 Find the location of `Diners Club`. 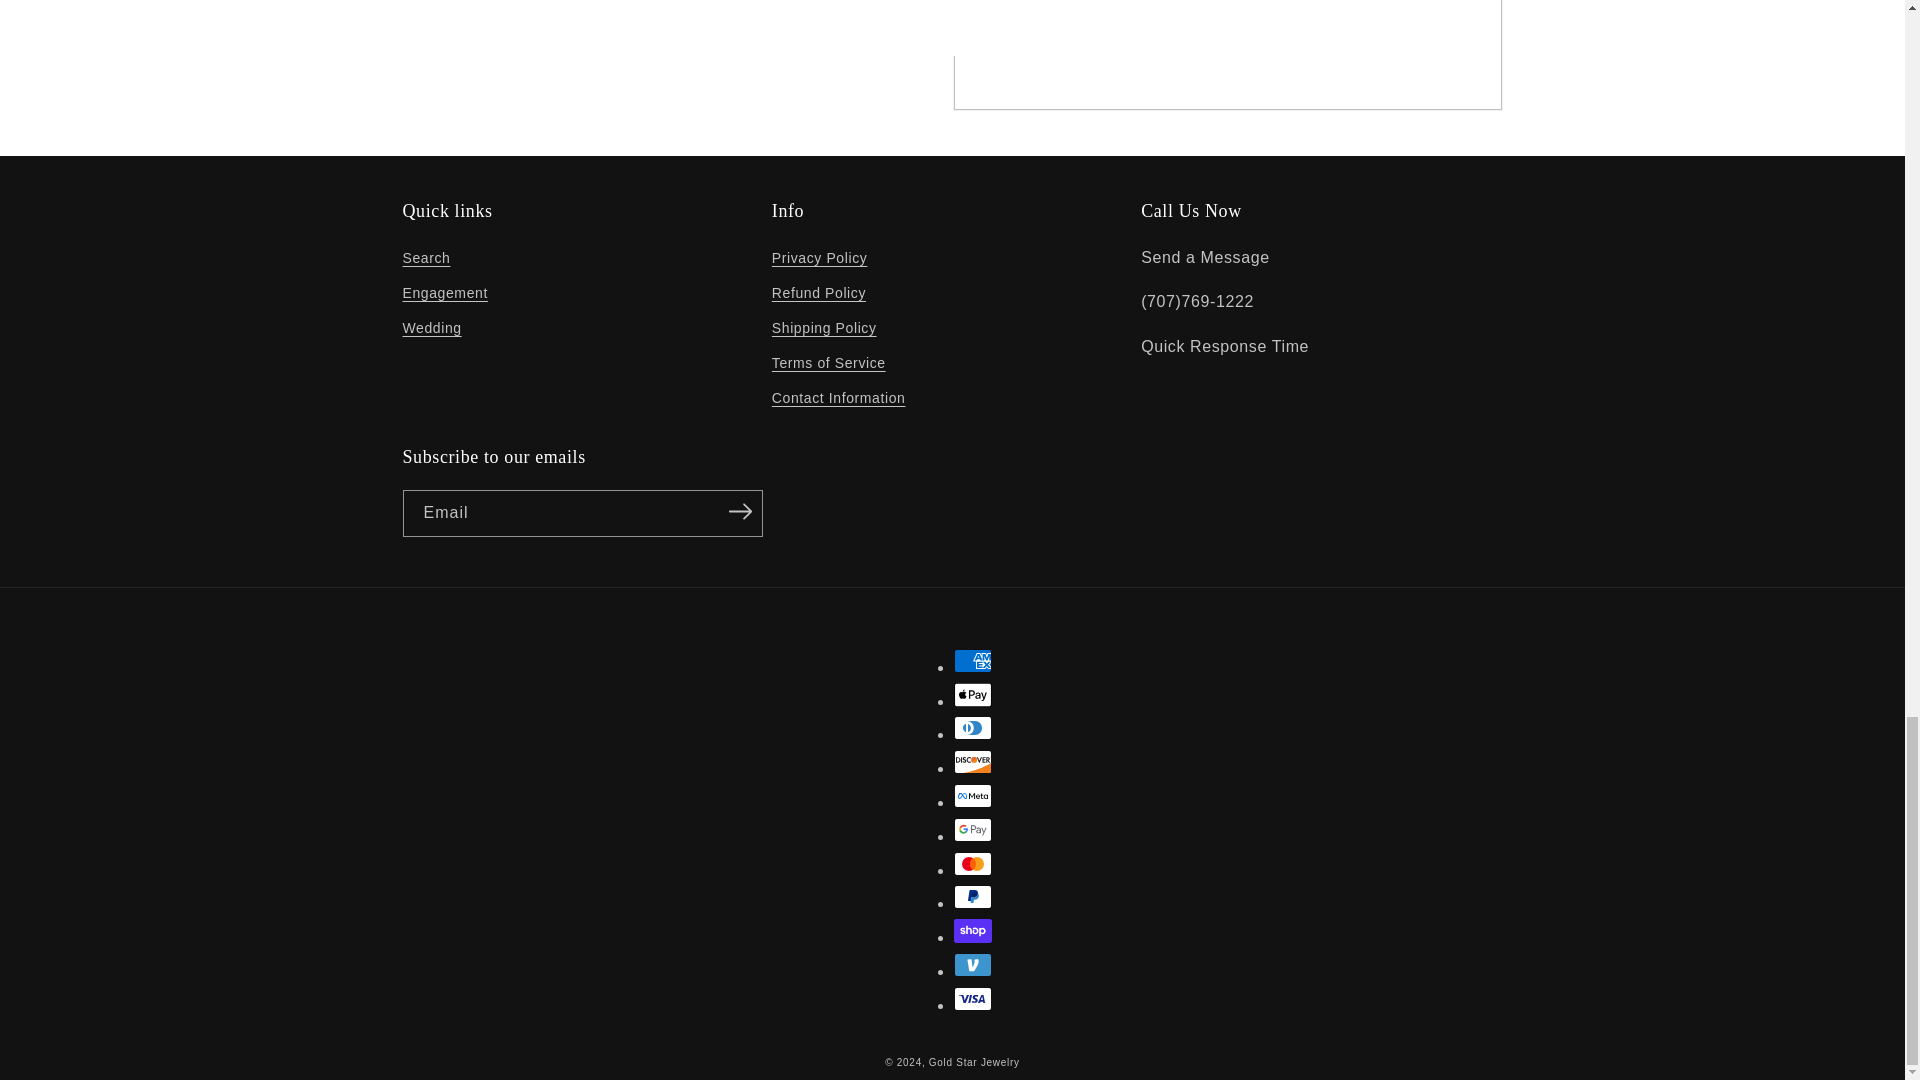

Diners Club is located at coordinates (973, 728).